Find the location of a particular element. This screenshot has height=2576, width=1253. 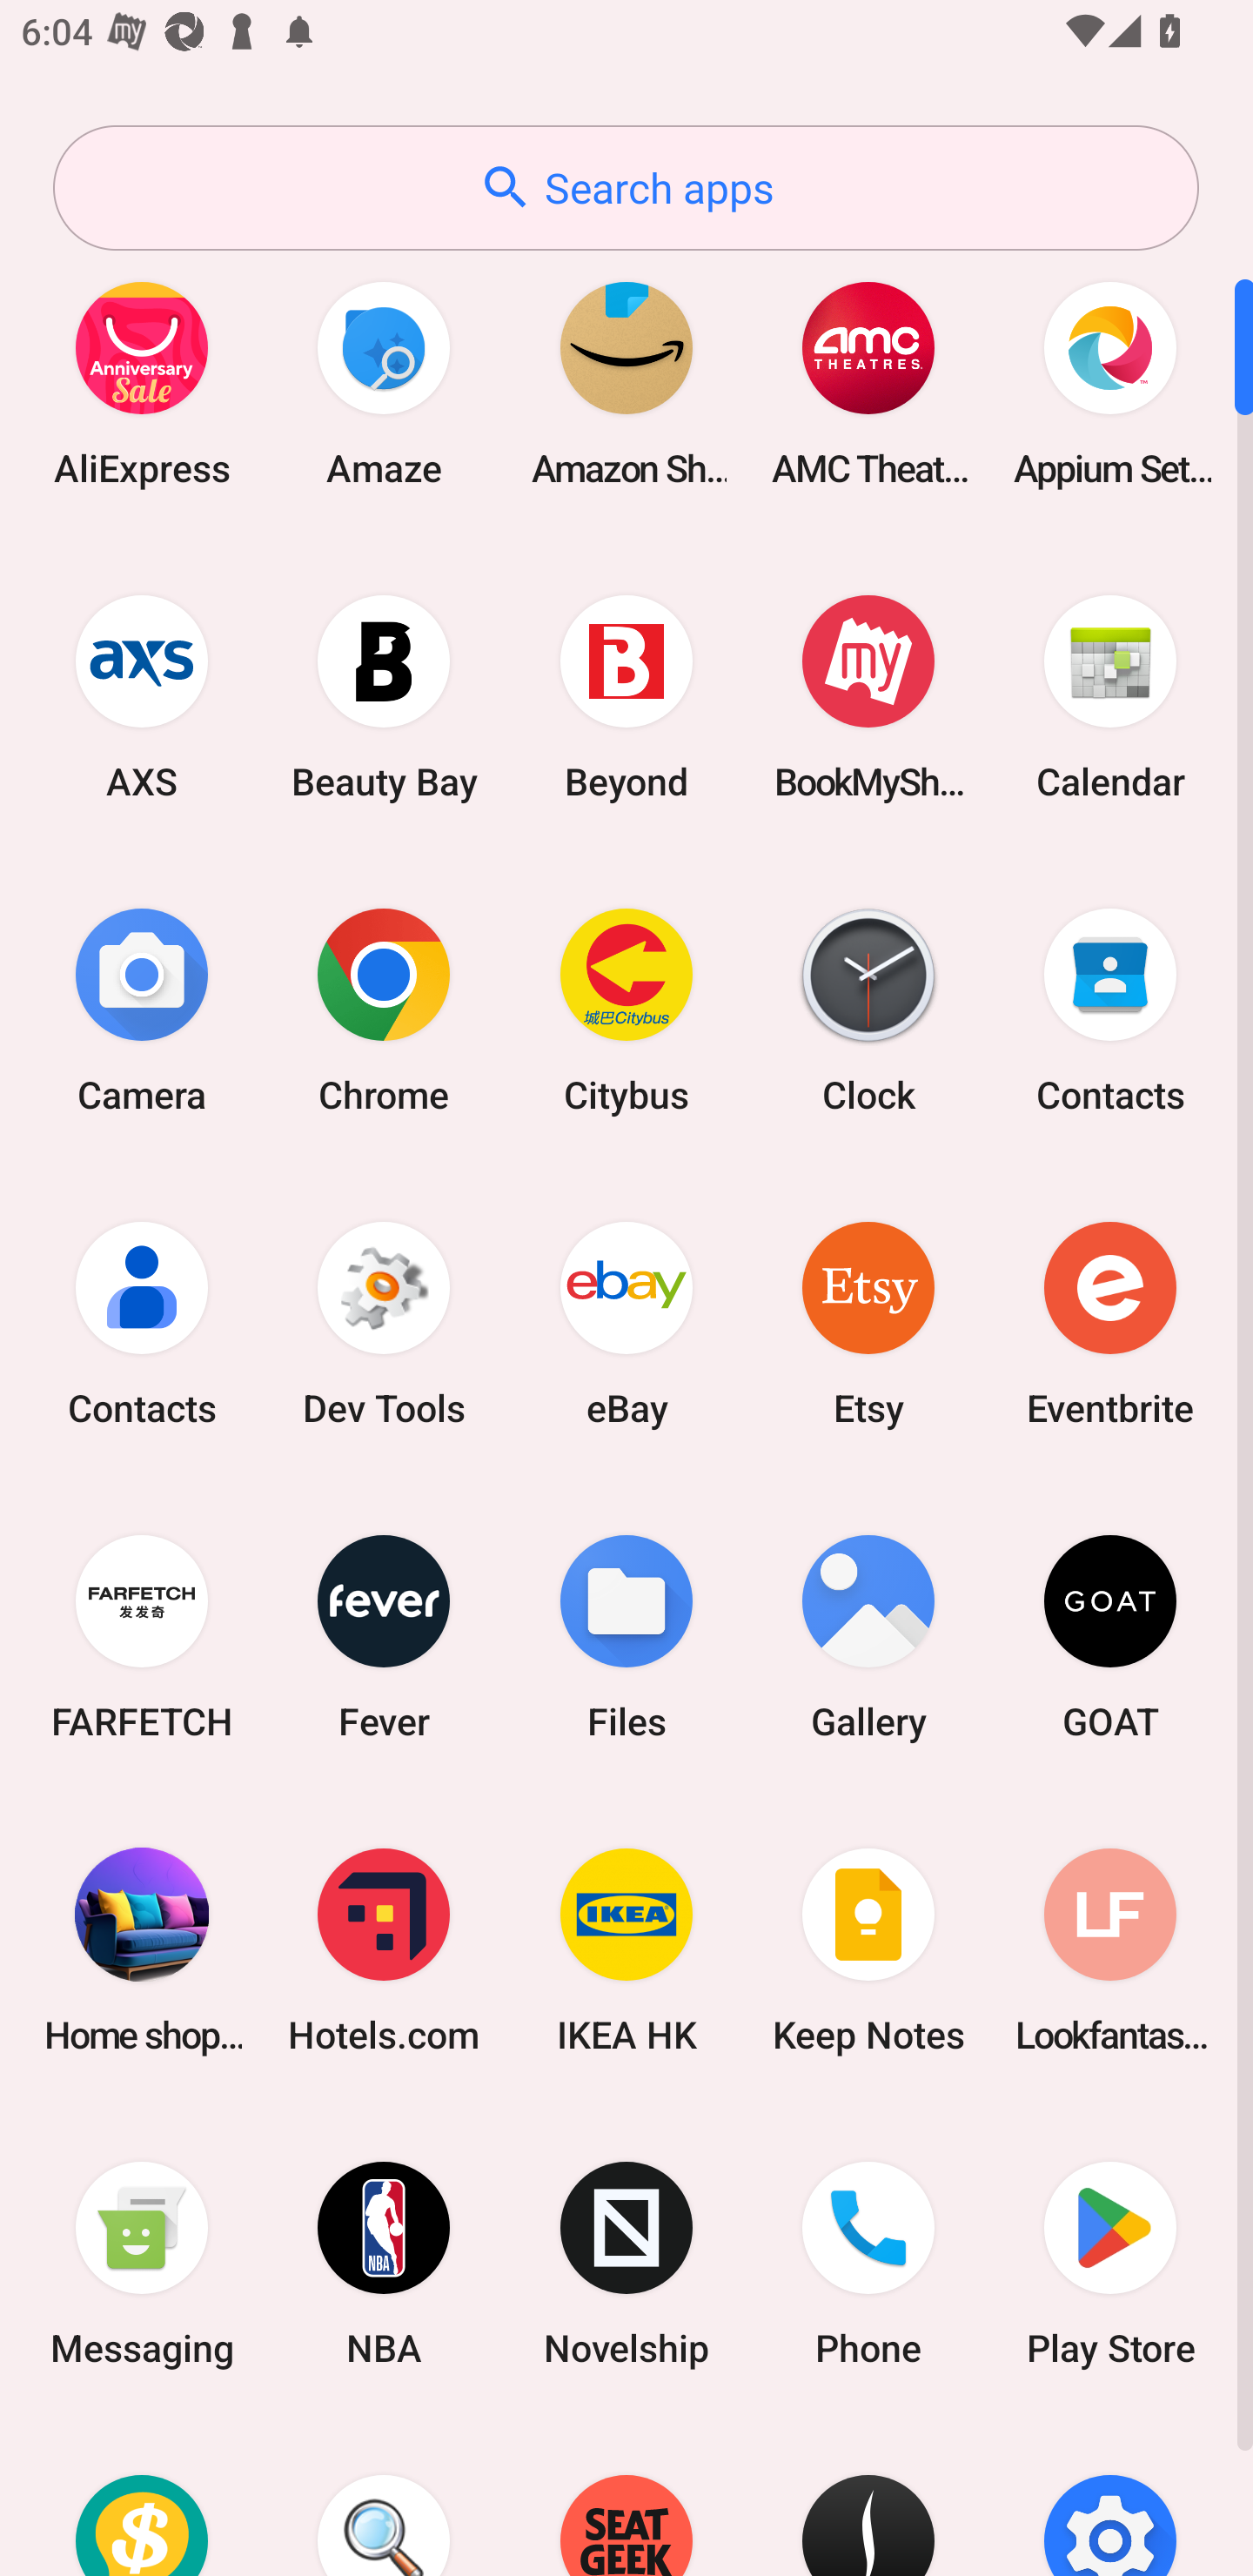

Eventbrite is located at coordinates (1110, 1323).